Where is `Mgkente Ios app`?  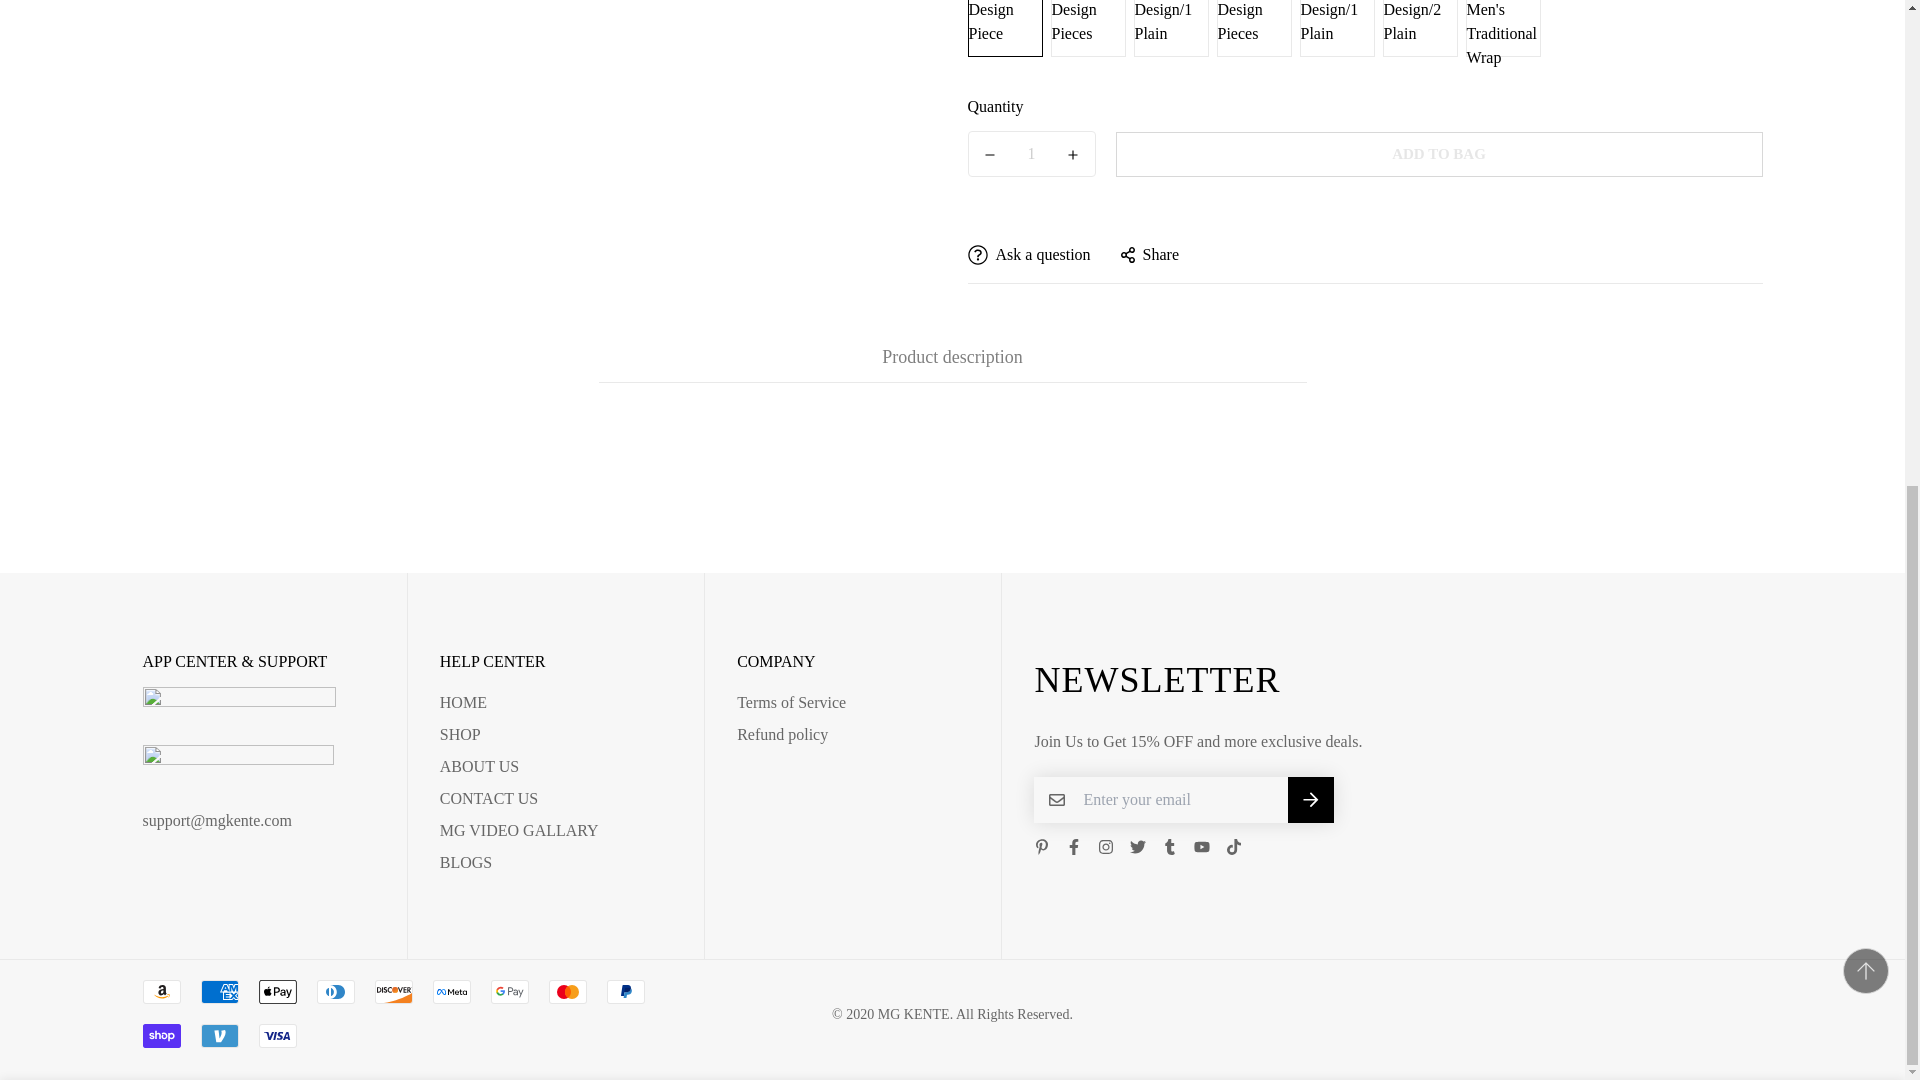
Mgkente Ios app is located at coordinates (258, 776).